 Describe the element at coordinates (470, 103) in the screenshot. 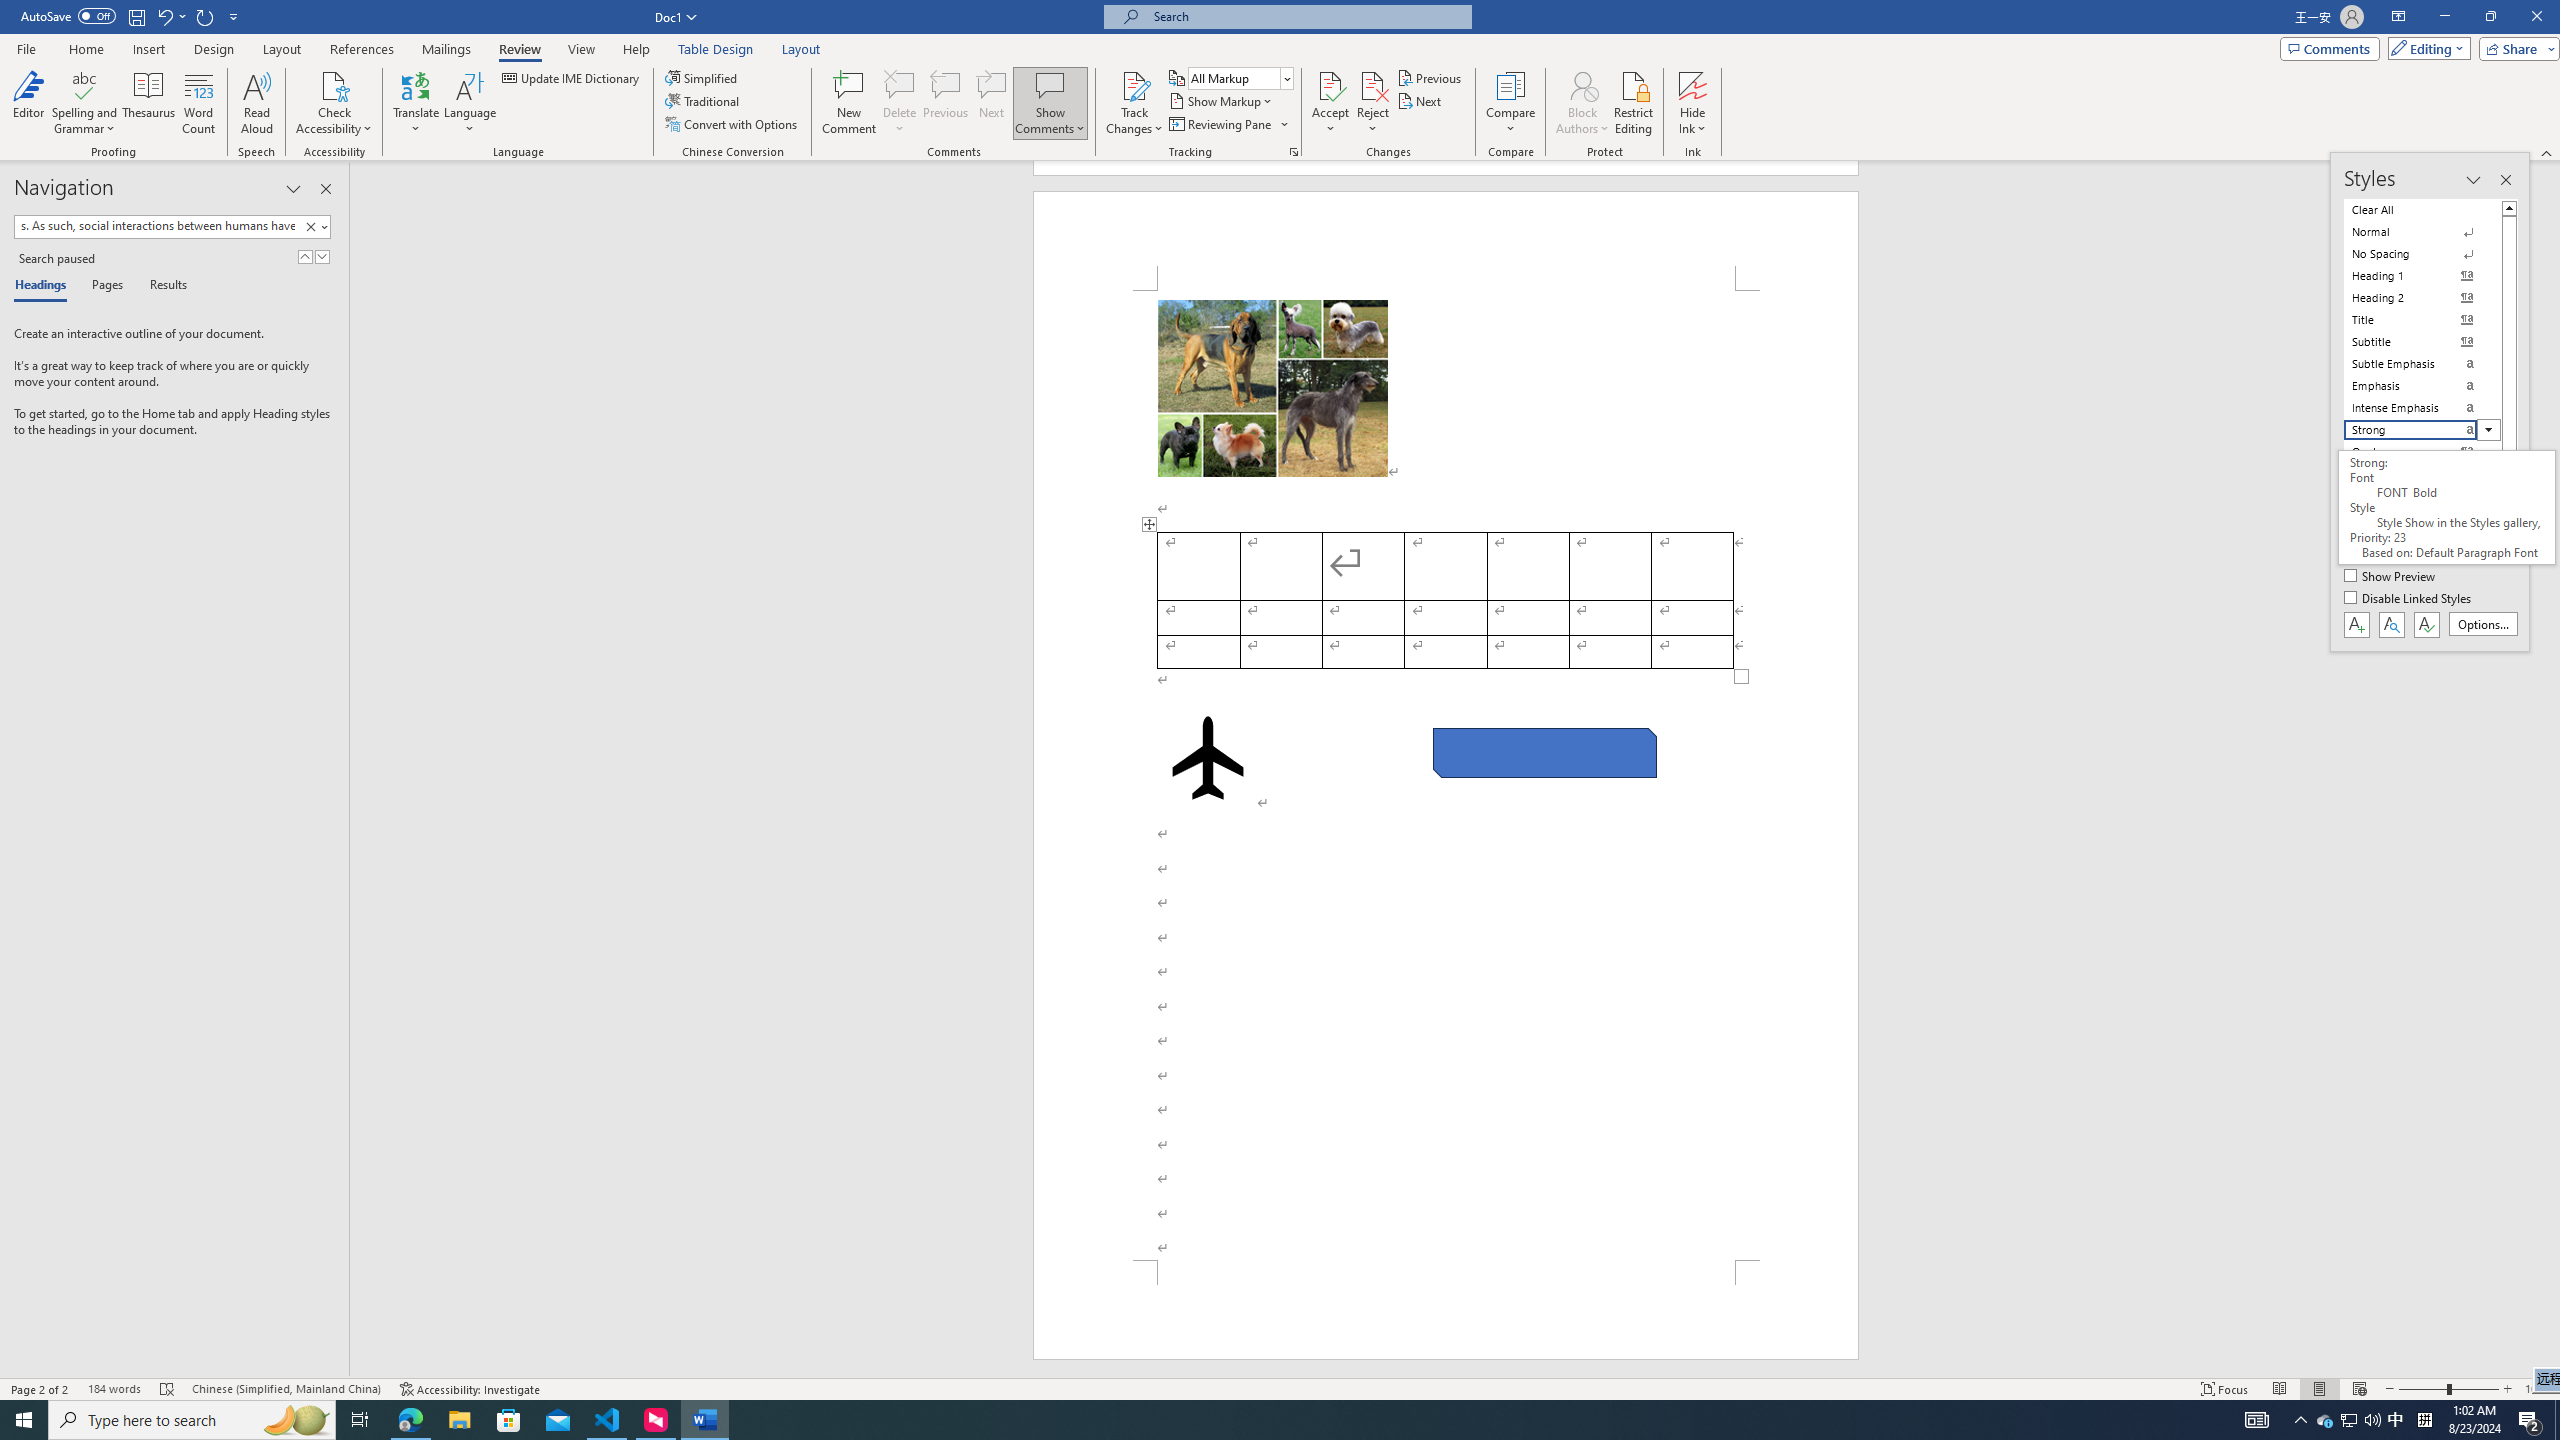

I see `Language` at that location.